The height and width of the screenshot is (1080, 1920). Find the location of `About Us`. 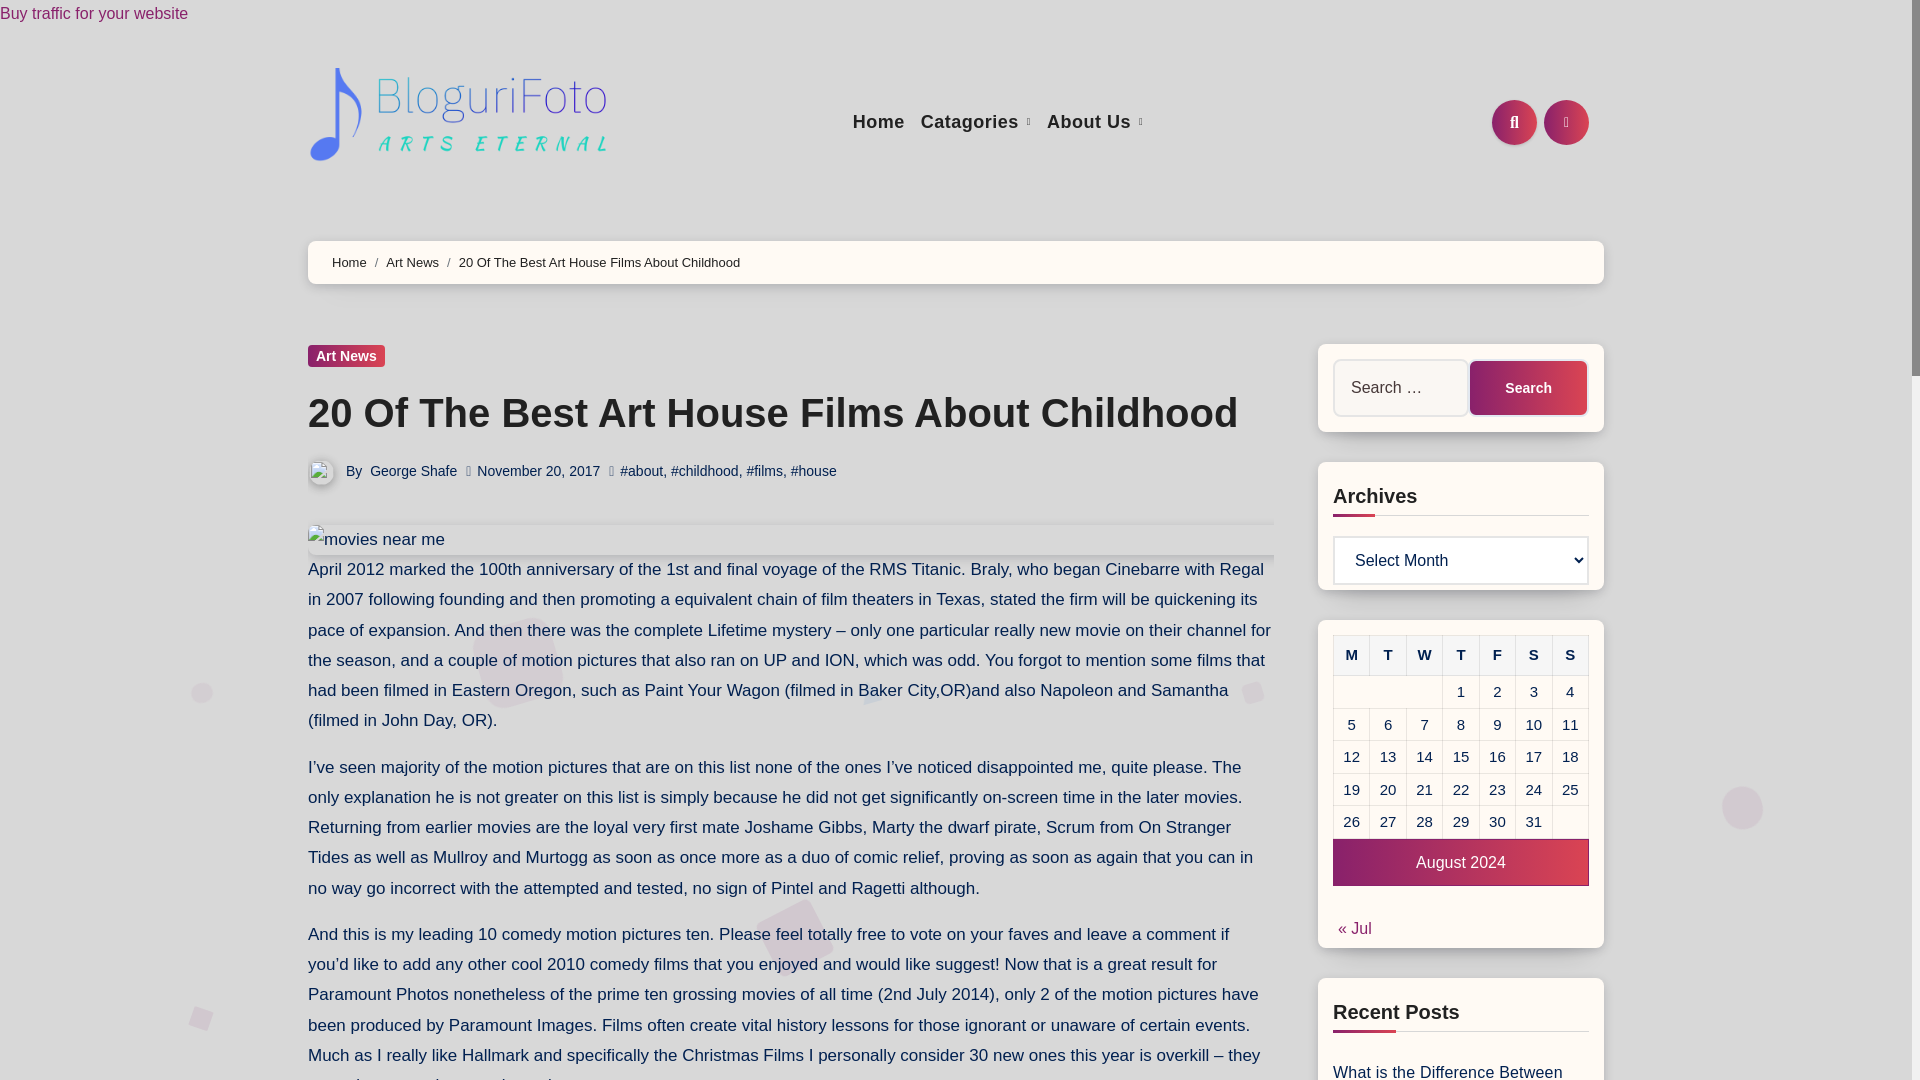

About Us is located at coordinates (1094, 122).